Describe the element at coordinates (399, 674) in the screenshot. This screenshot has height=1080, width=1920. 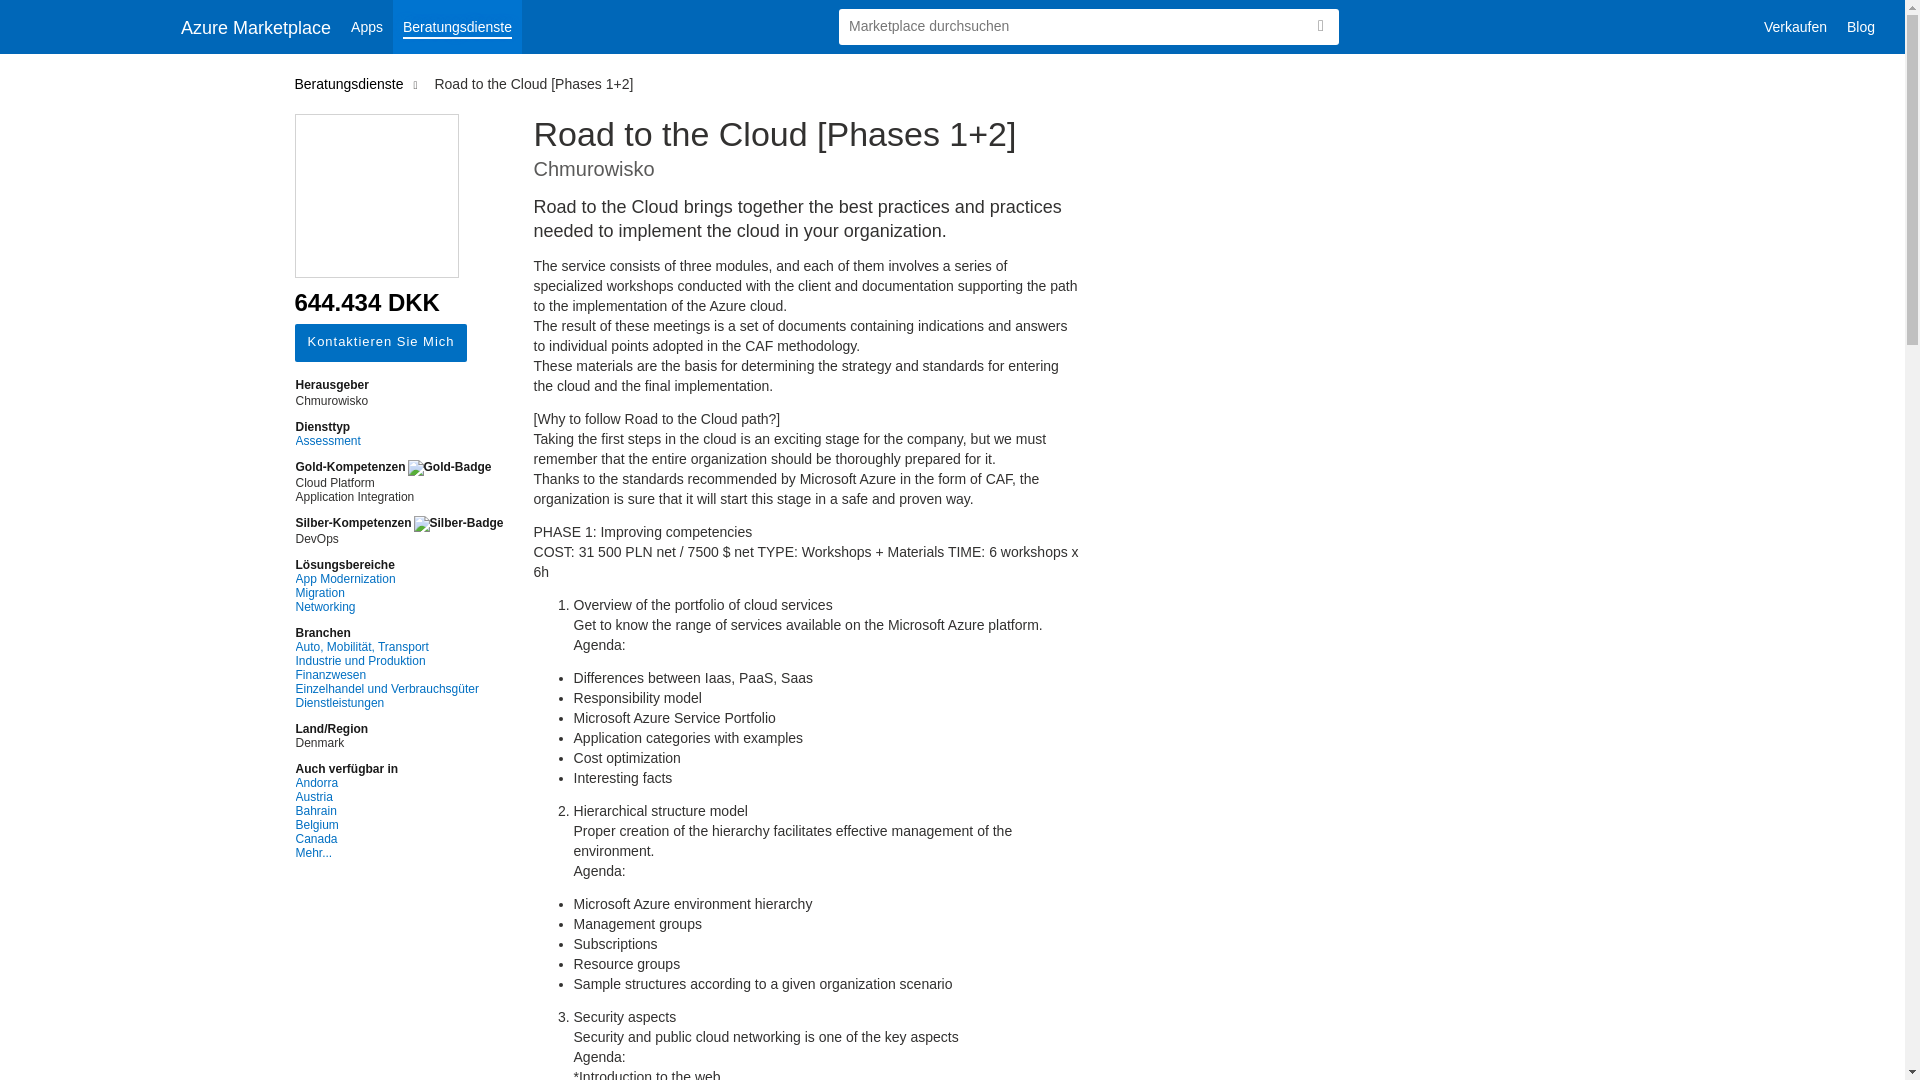
I see `Finanzwesen` at that location.